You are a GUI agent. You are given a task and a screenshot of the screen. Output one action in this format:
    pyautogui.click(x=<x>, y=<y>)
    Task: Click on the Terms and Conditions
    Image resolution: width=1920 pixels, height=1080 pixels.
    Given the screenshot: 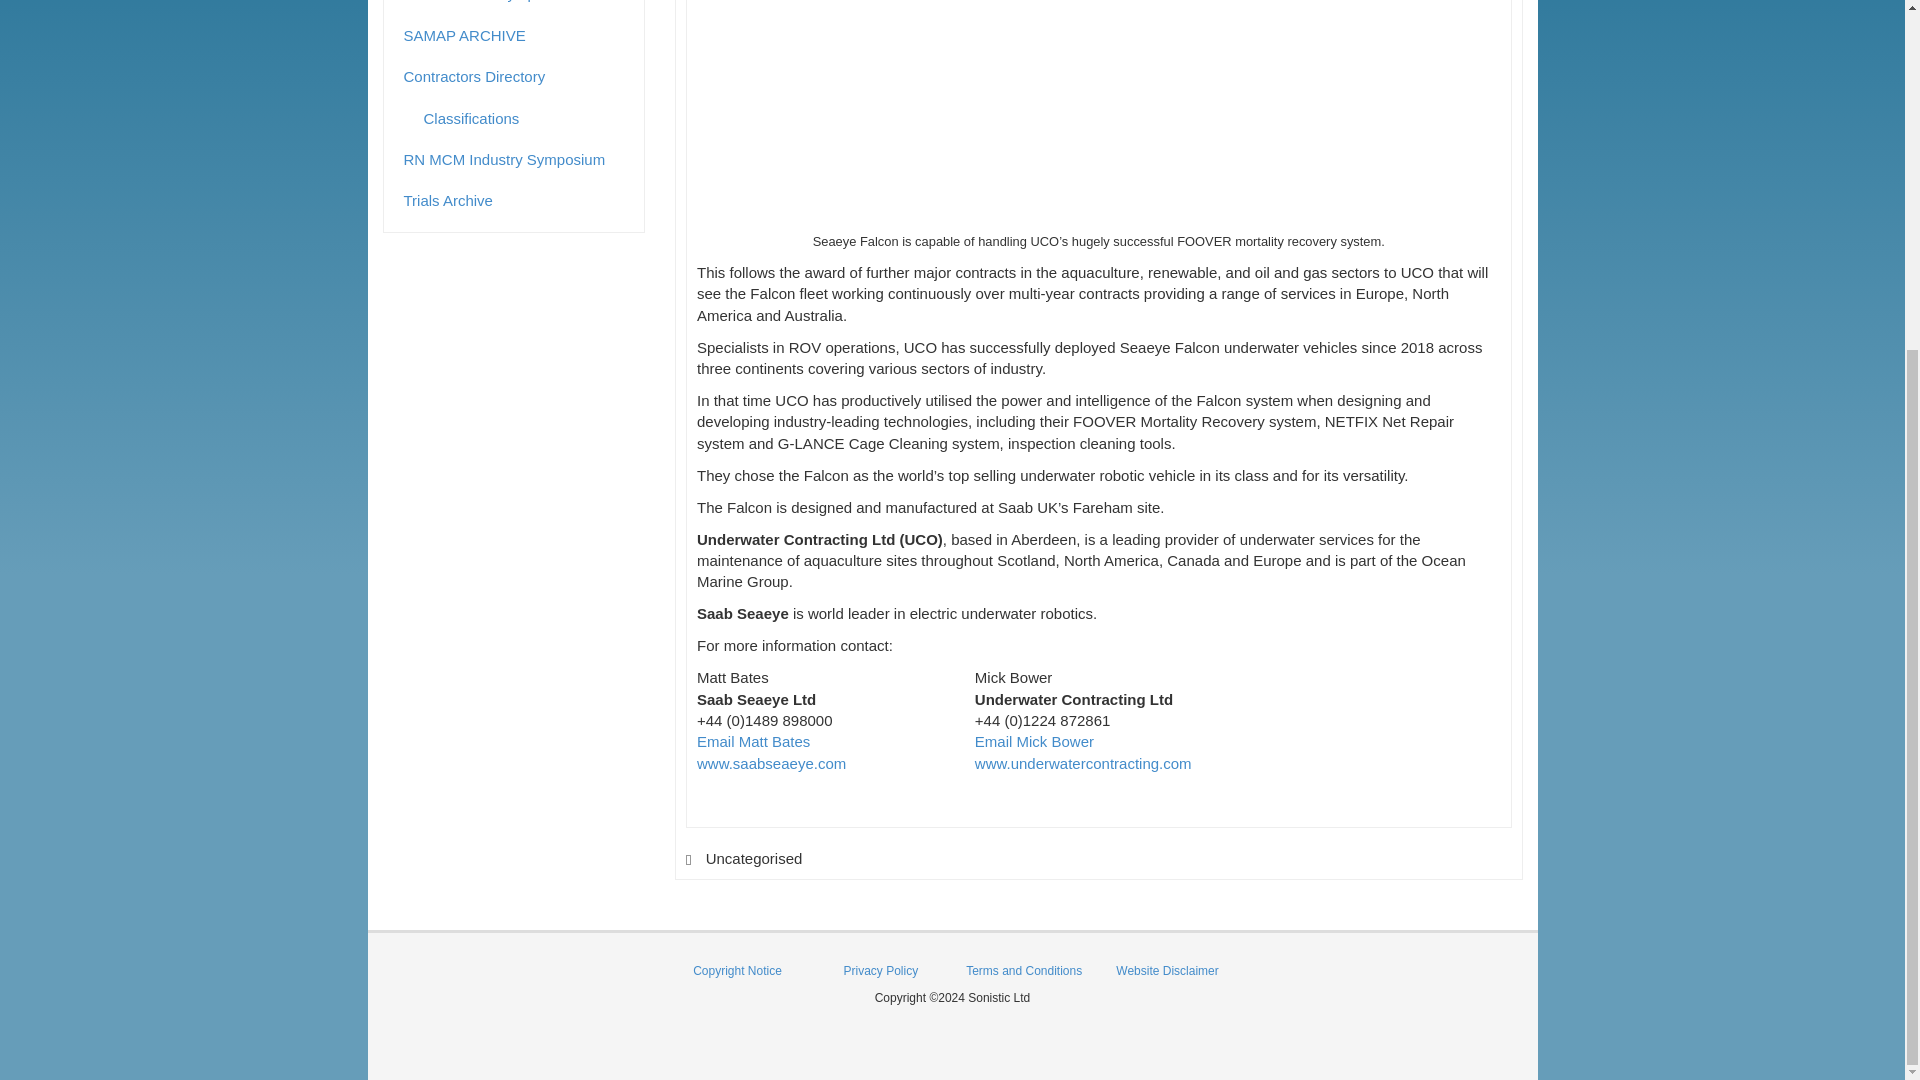 What is the action you would take?
    pyautogui.click(x=1024, y=971)
    